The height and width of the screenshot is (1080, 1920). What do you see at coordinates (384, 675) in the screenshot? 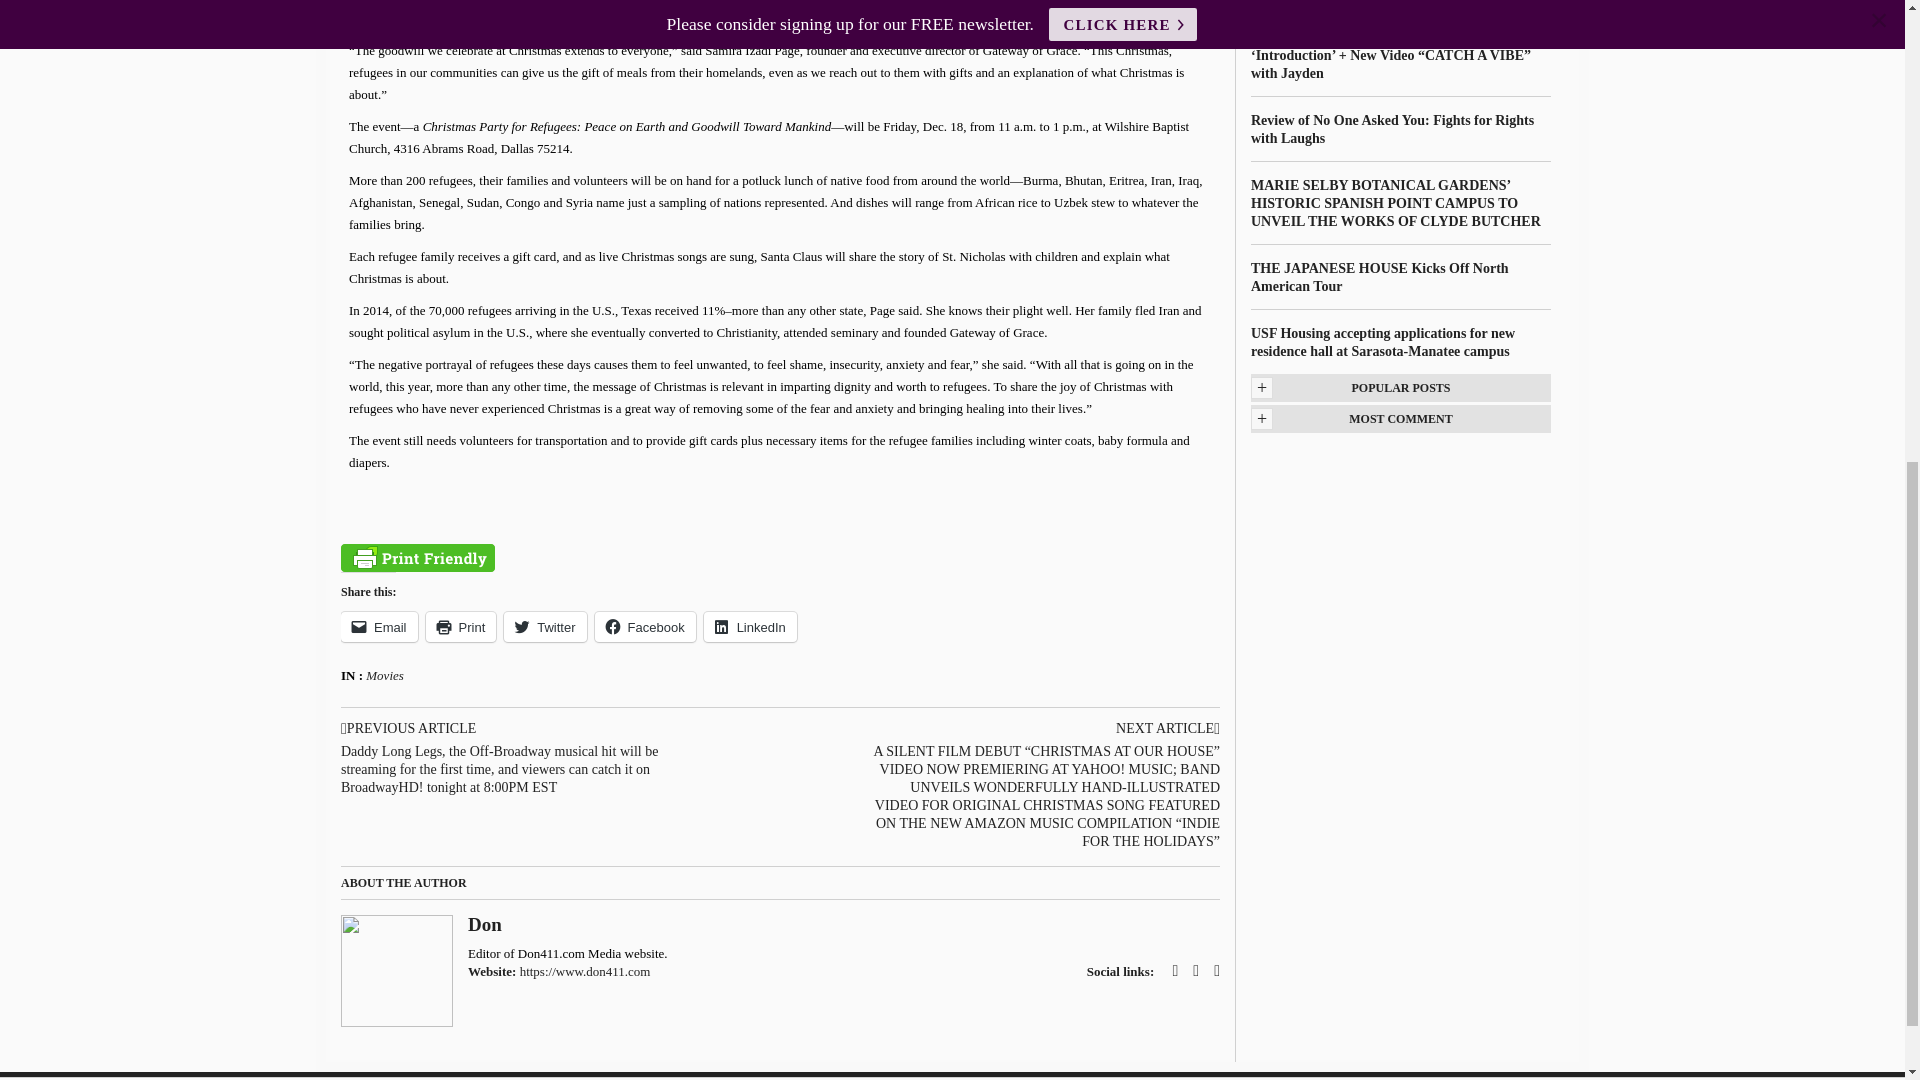
I see `Movies` at bounding box center [384, 675].